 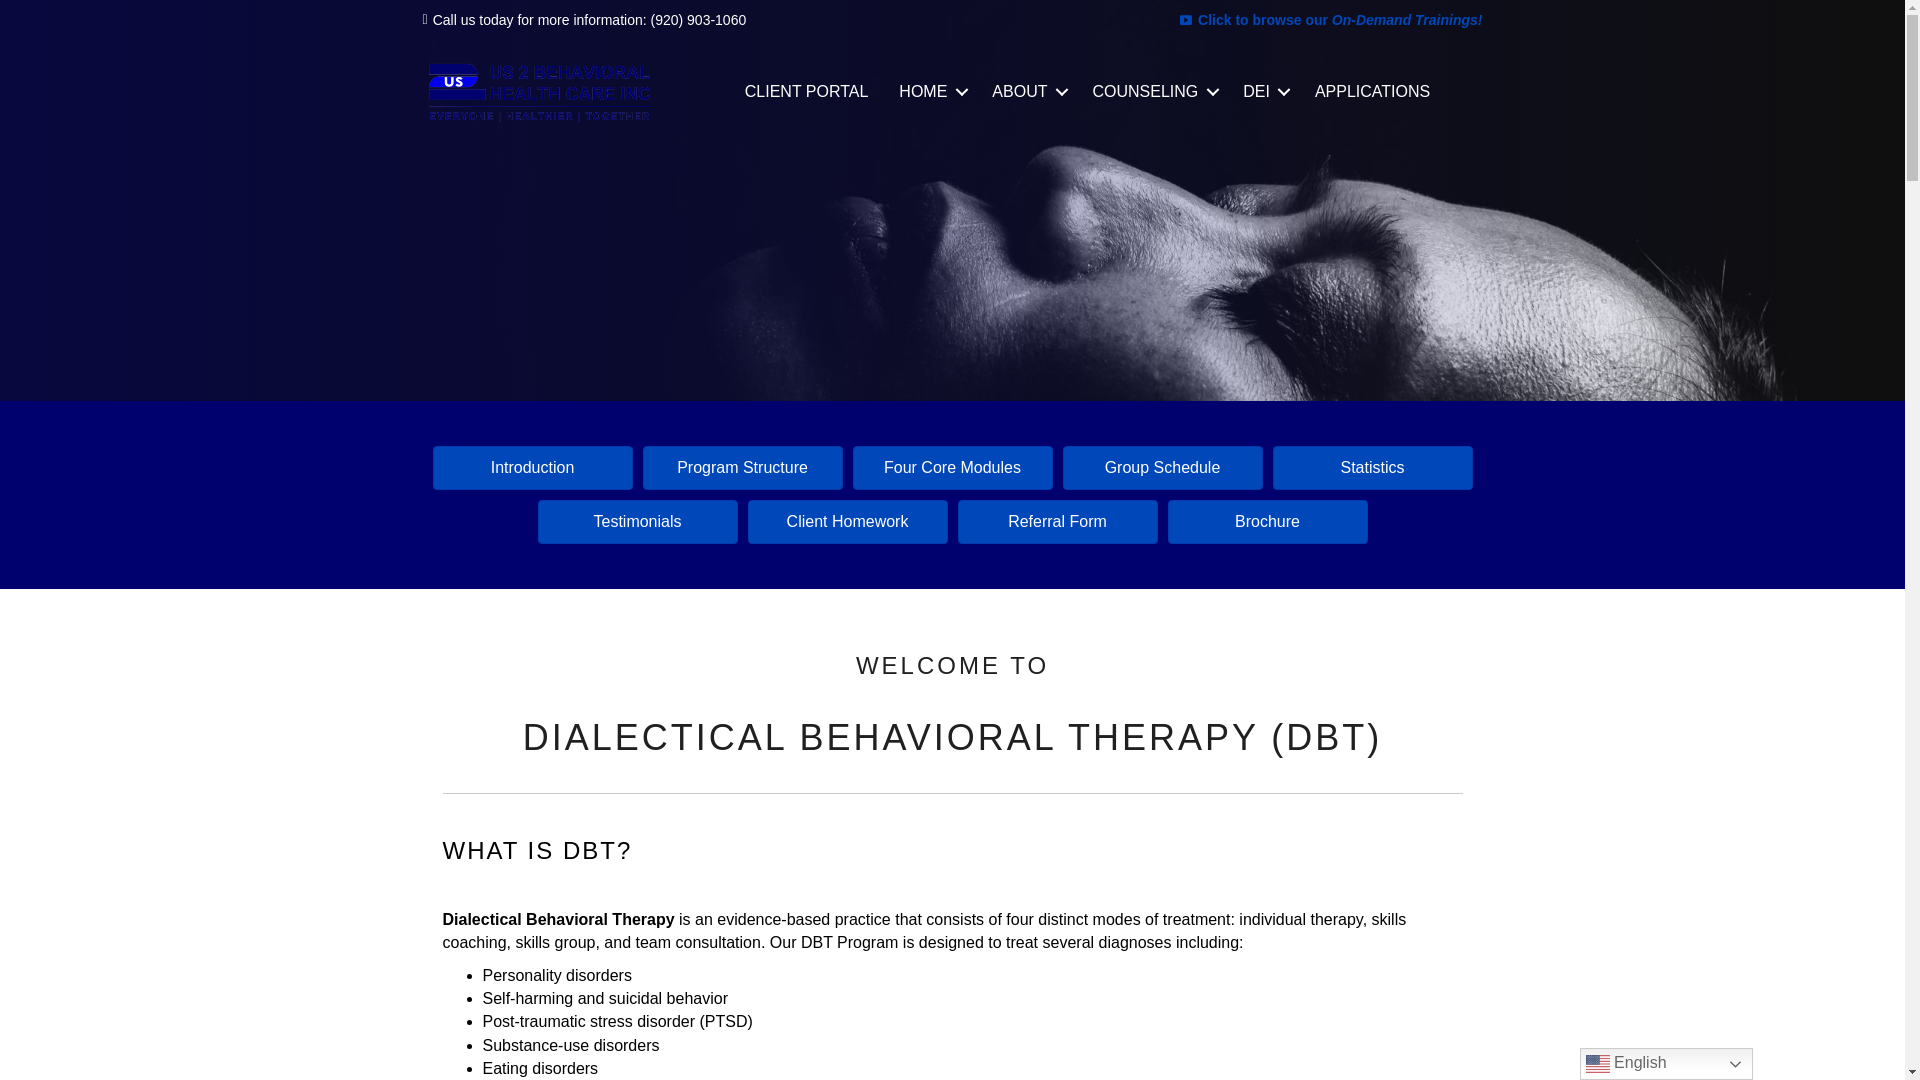 What do you see at coordinates (1152, 90) in the screenshot?
I see `COUNSELING` at bounding box center [1152, 90].